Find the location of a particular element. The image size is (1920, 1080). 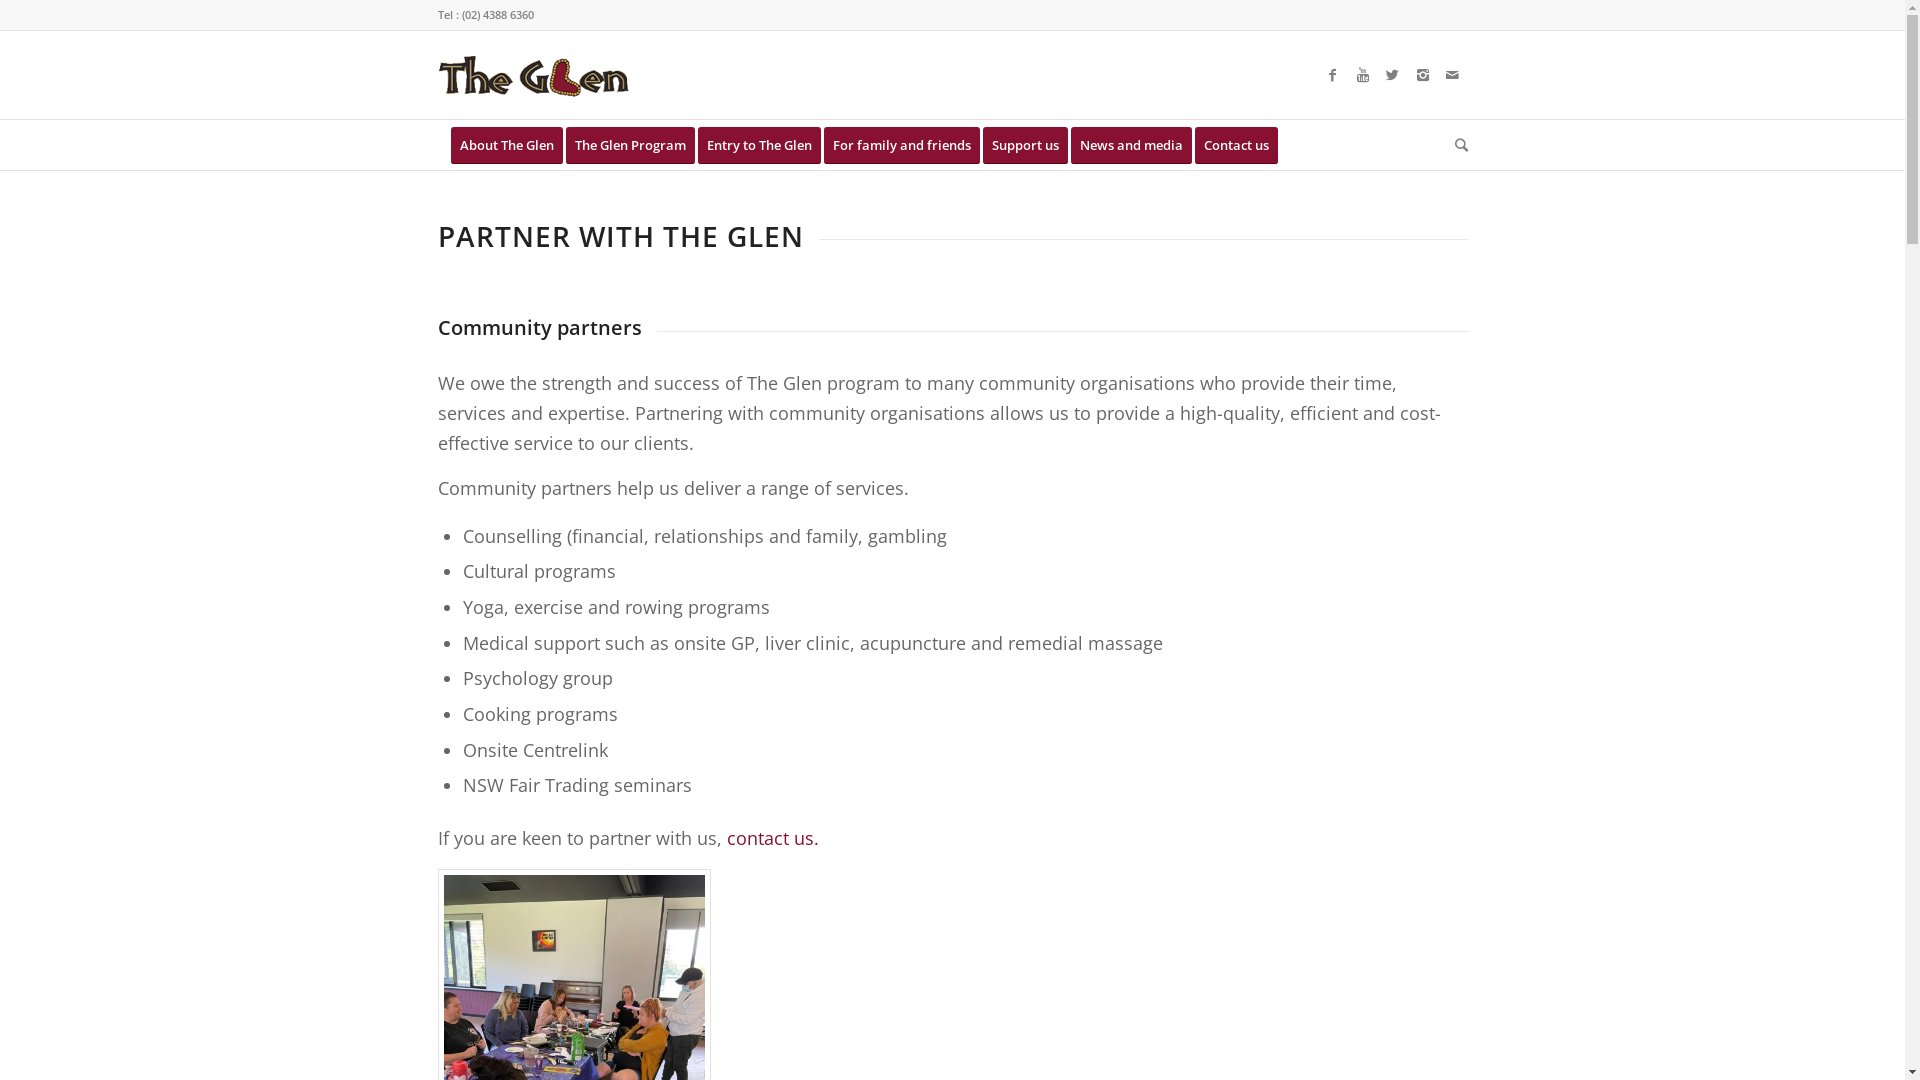

Facebook is located at coordinates (1333, 75).